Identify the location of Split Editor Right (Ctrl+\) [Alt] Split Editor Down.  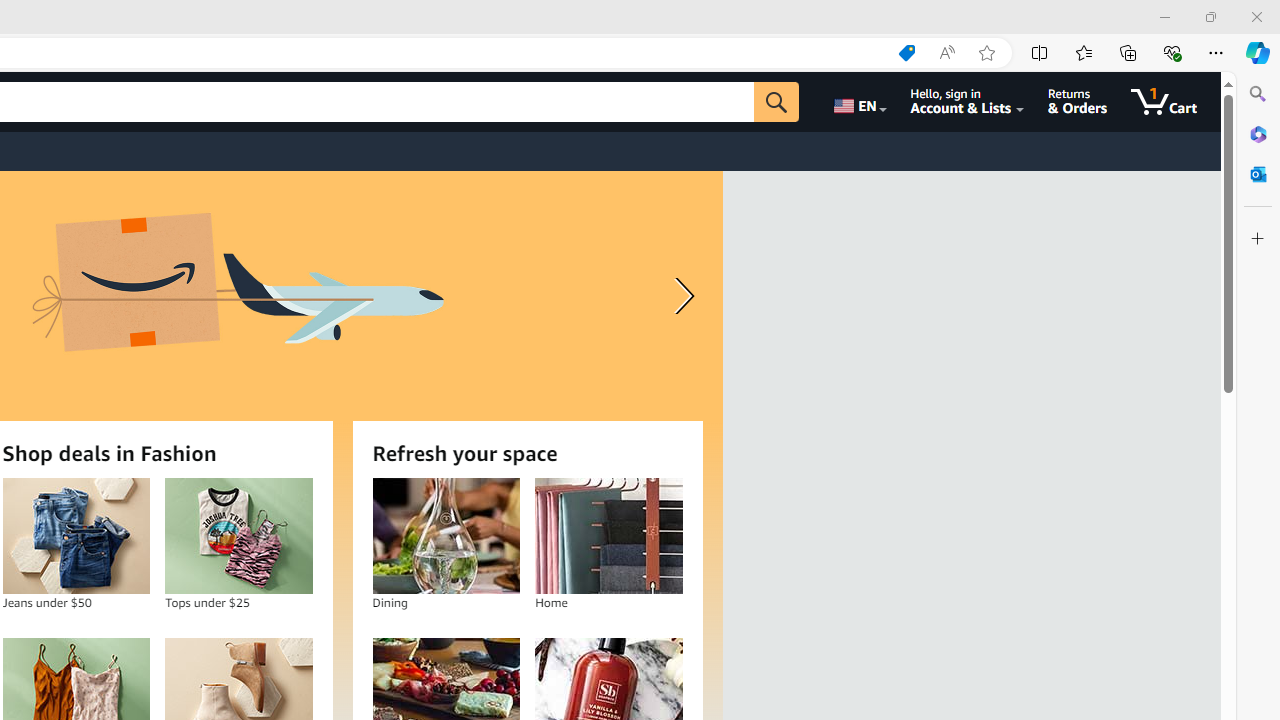
(1230, 52).